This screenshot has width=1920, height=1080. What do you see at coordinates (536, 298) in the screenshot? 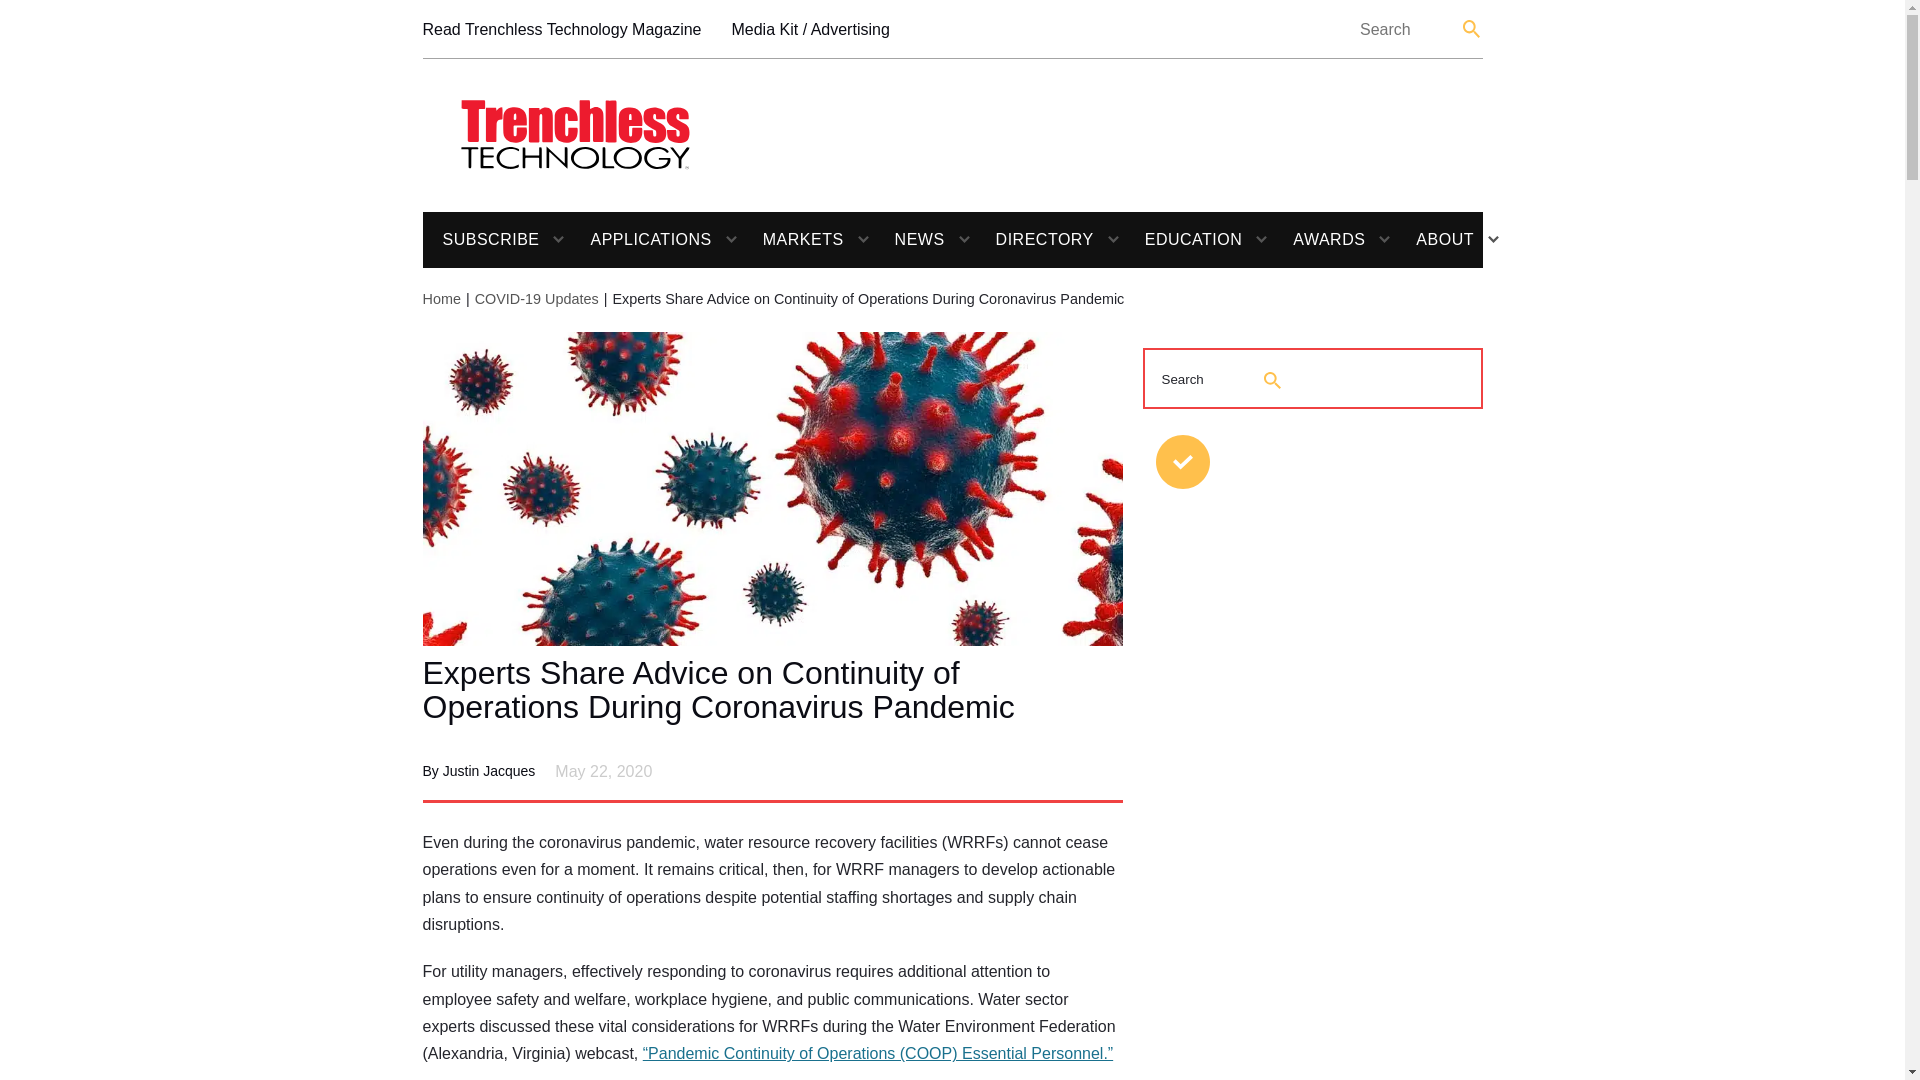
I see `Go to the COVID-19 Updates category archives.` at bounding box center [536, 298].